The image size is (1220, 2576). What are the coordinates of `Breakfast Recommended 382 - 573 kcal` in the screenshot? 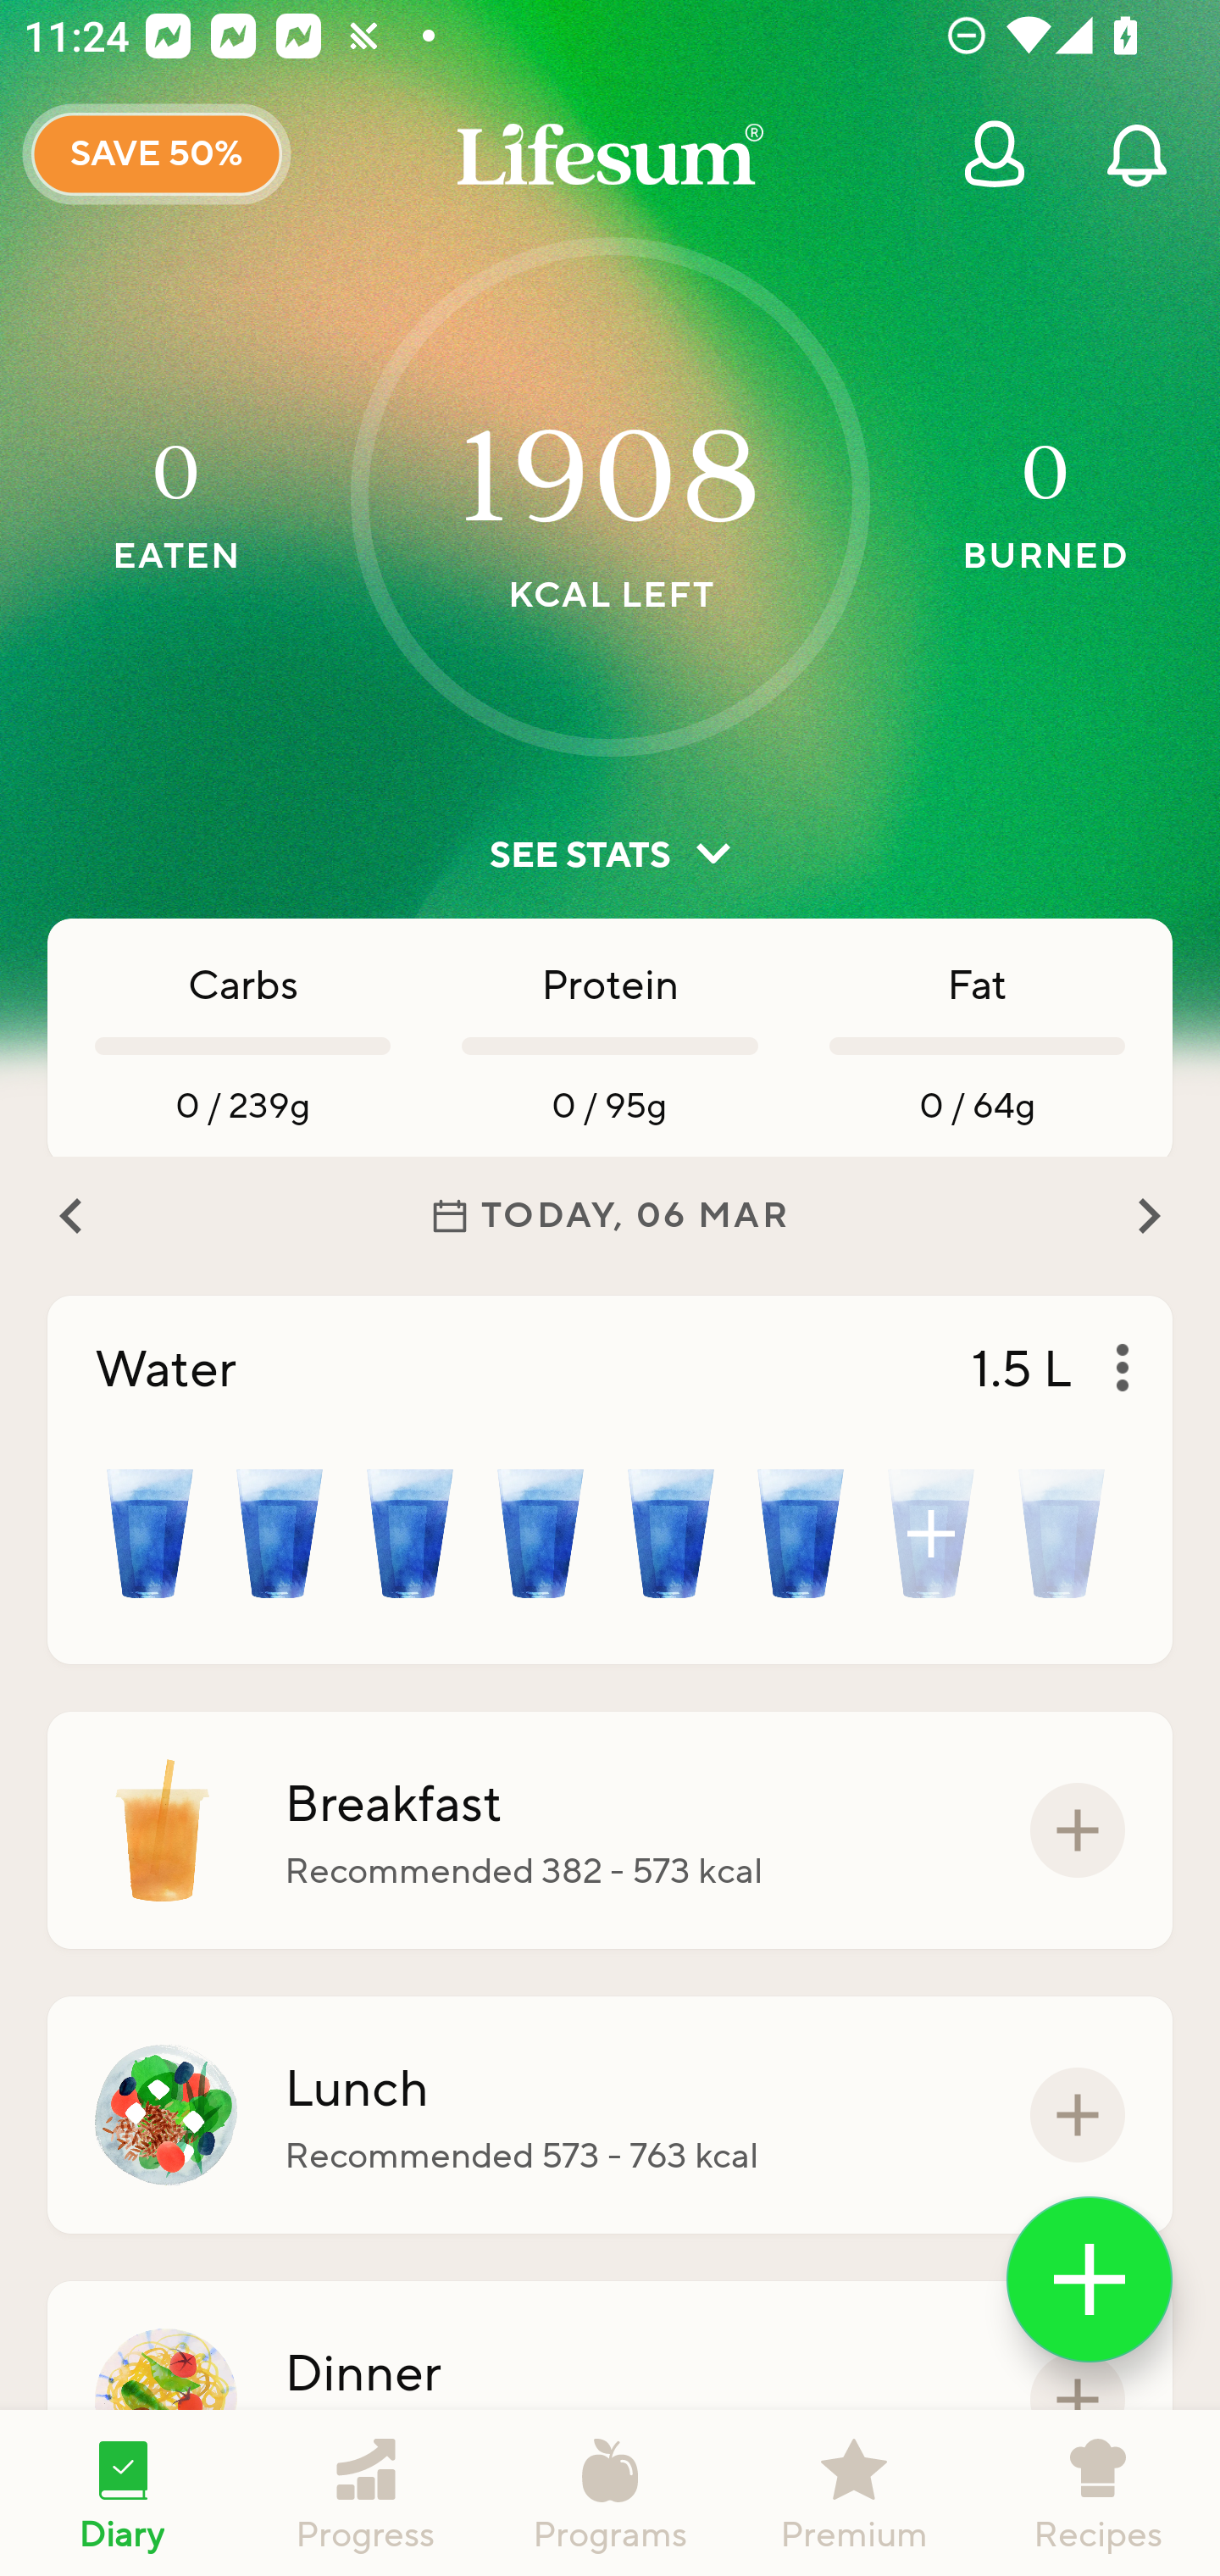 It's located at (610, 1830).